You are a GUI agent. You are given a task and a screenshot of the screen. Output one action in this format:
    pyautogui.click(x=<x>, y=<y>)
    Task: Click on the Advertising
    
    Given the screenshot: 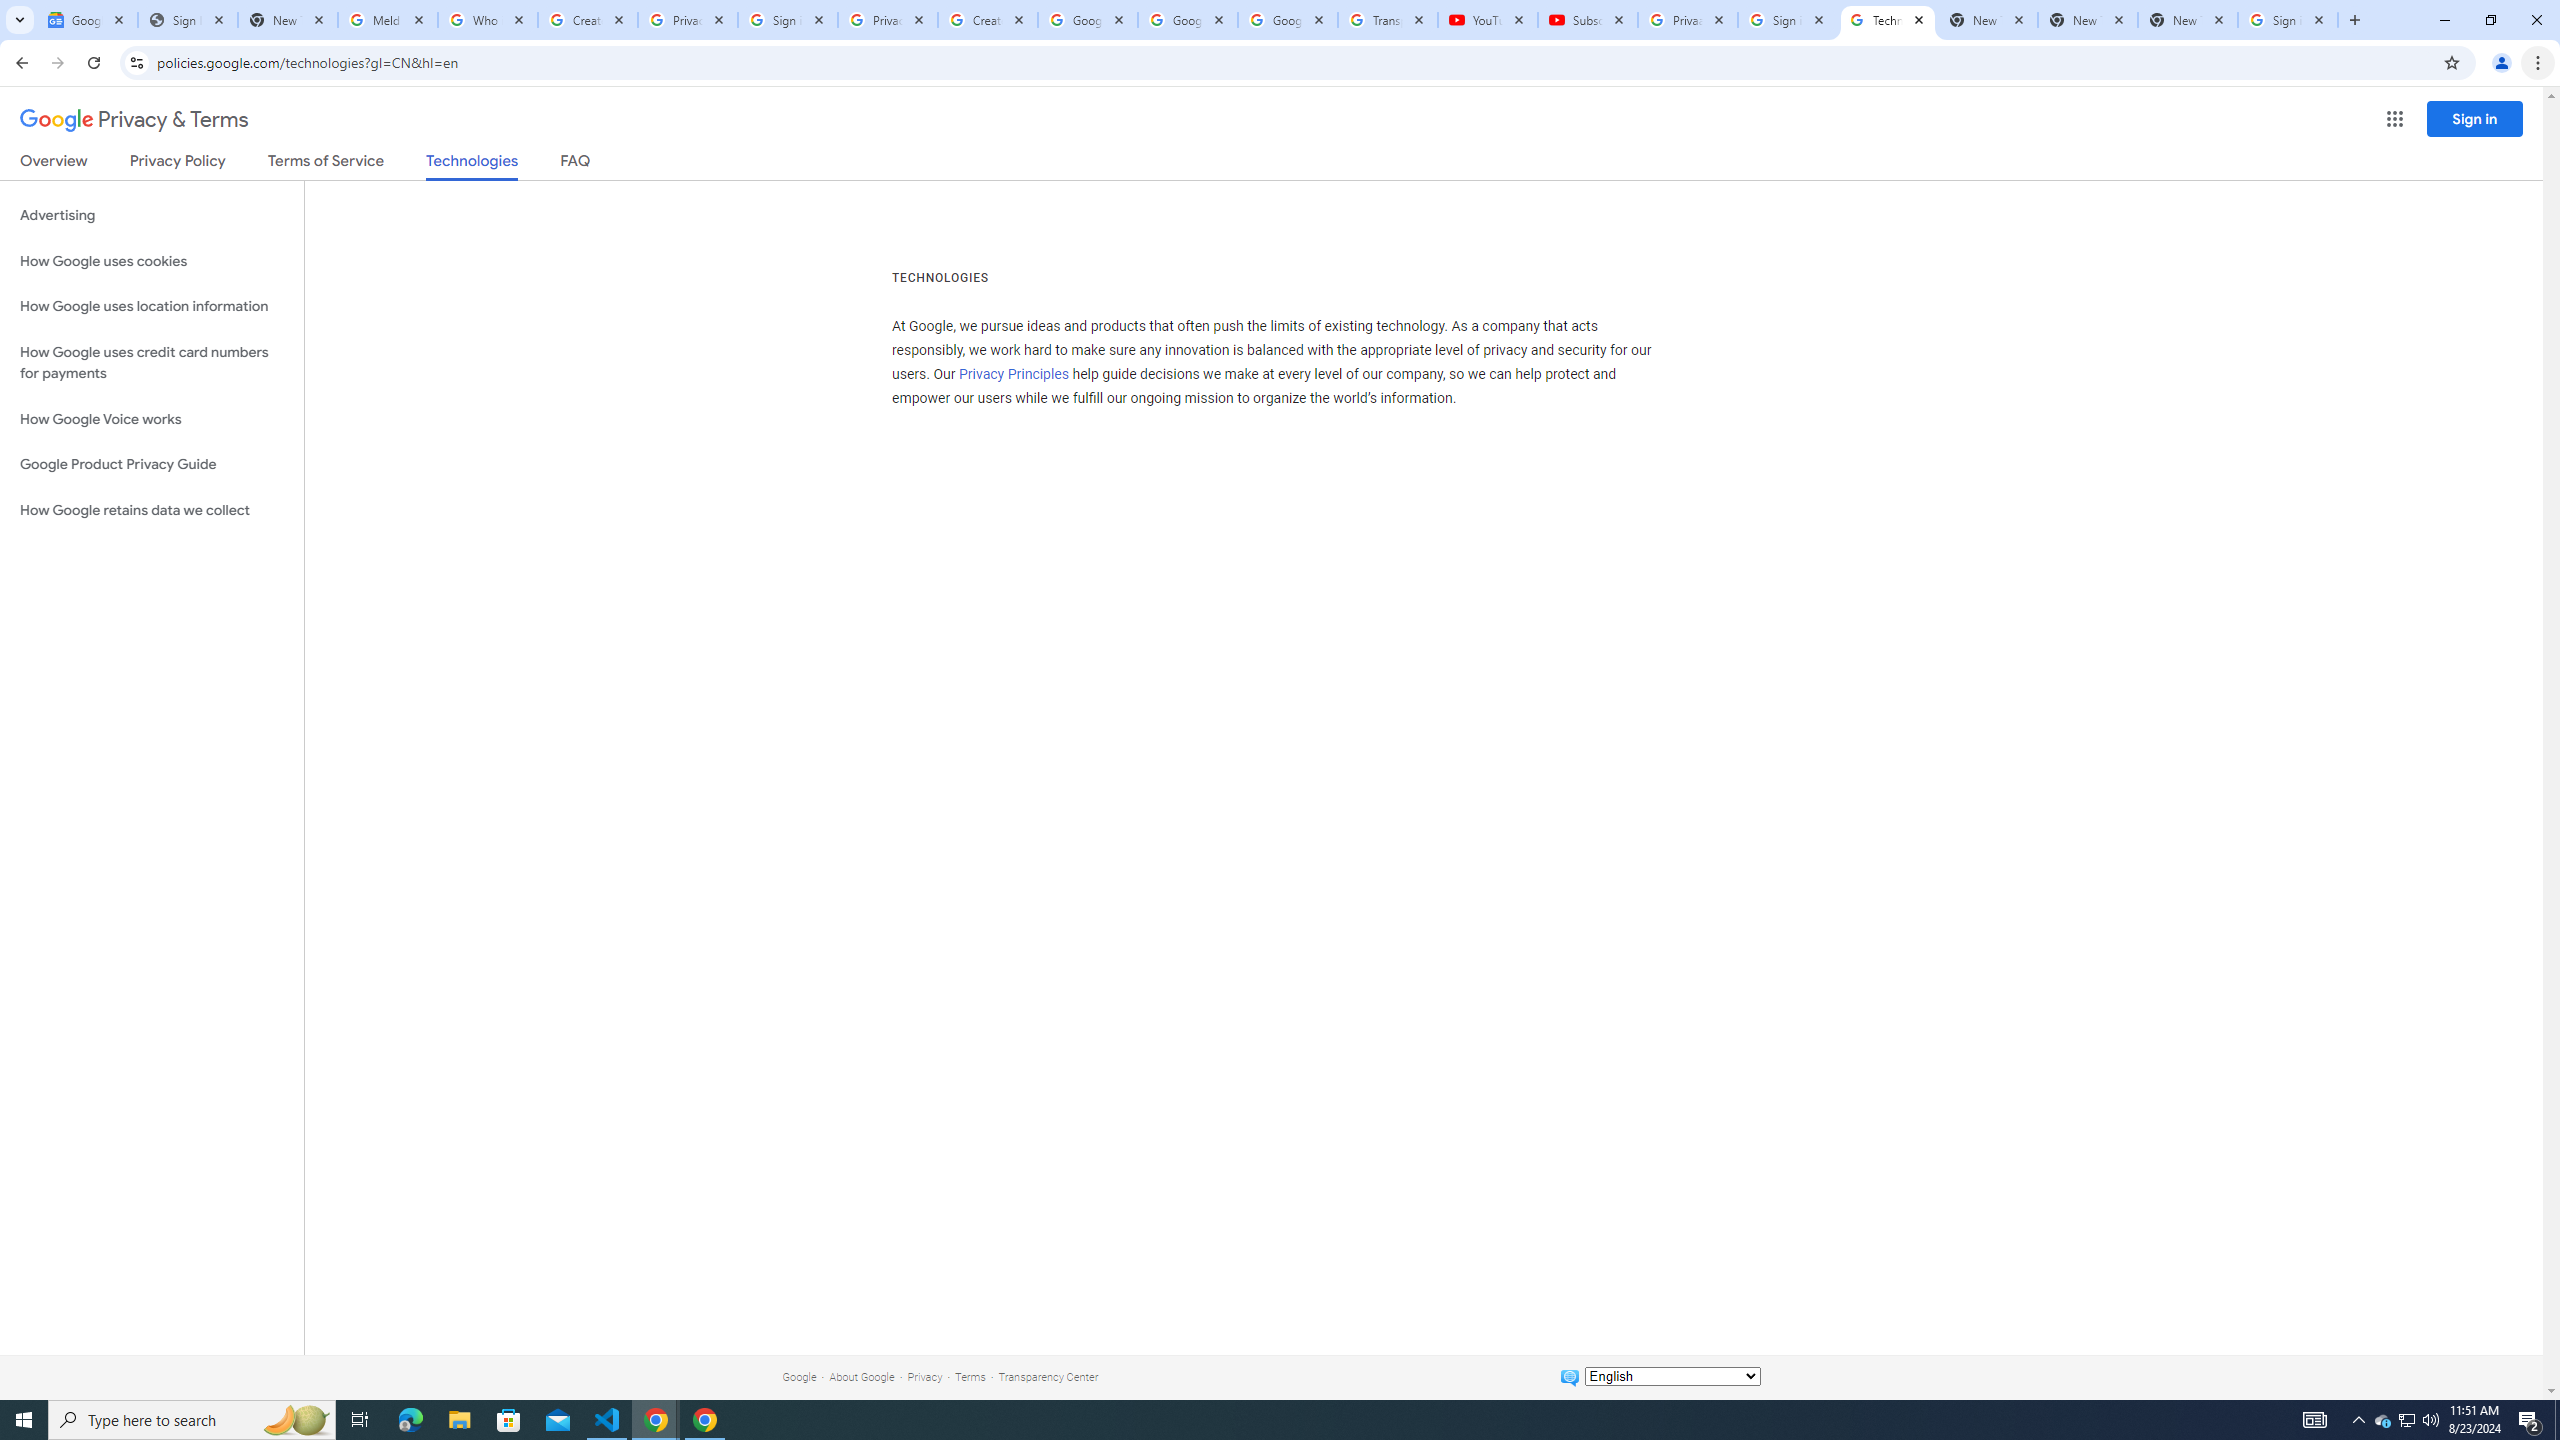 What is the action you would take?
    pyautogui.click(x=152, y=216)
    